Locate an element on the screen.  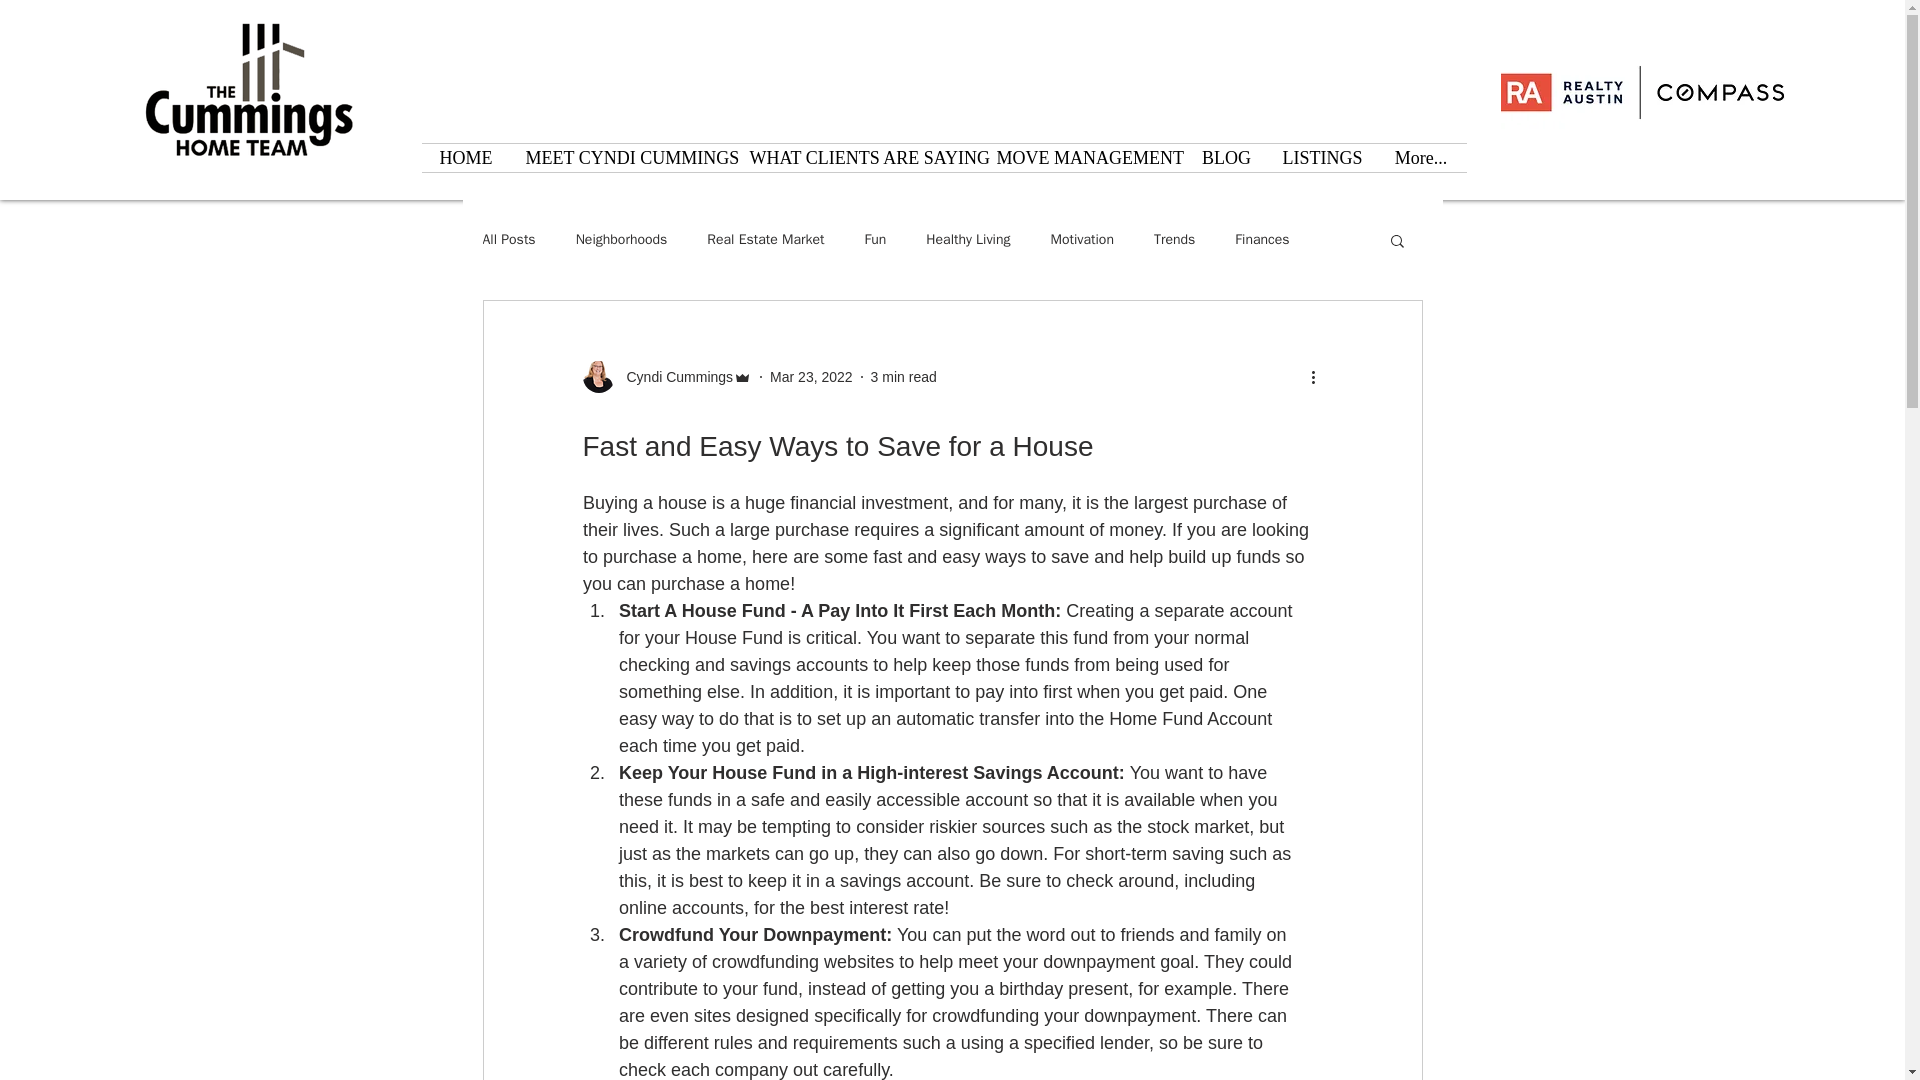
MOVE MANAGEMENT is located at coordinates (1084, 157).